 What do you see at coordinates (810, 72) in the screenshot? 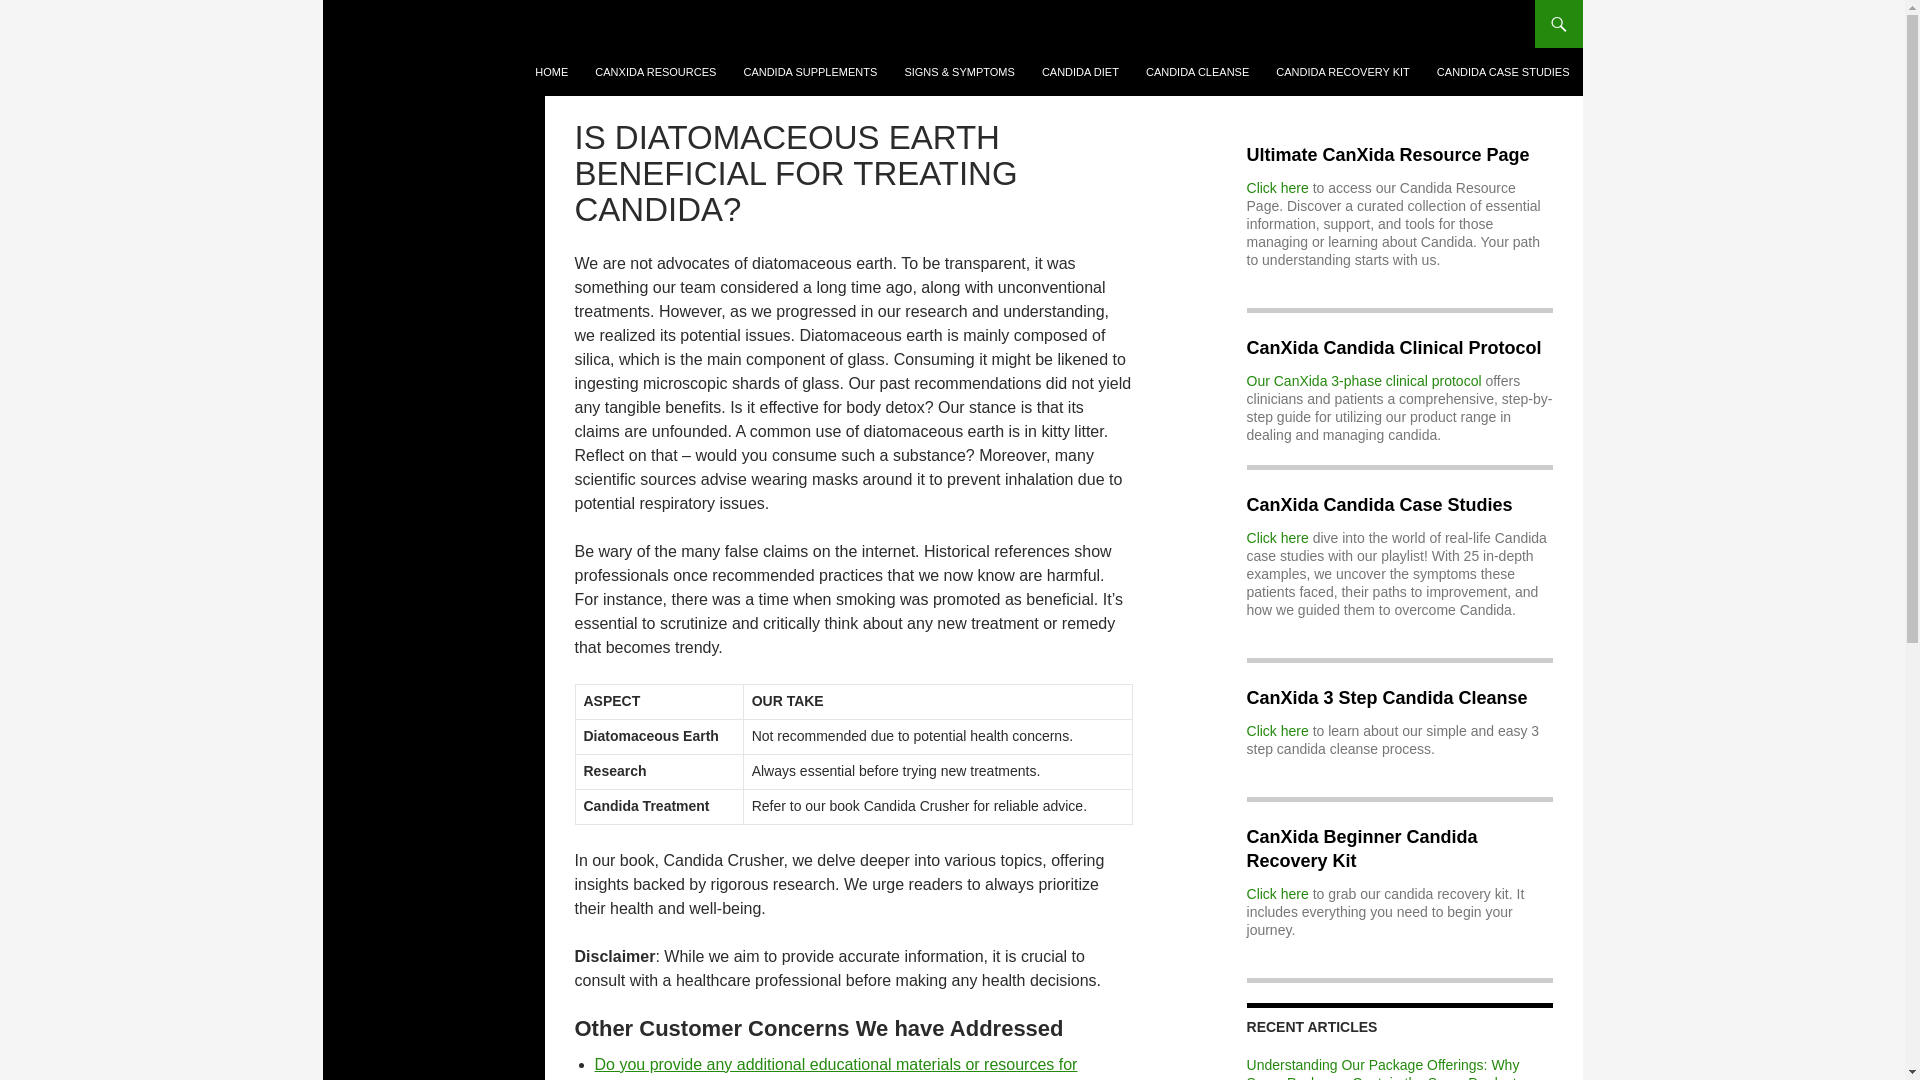
I see `CANDIDA SUPPLEMENTS` at bounding box center [810, 72].